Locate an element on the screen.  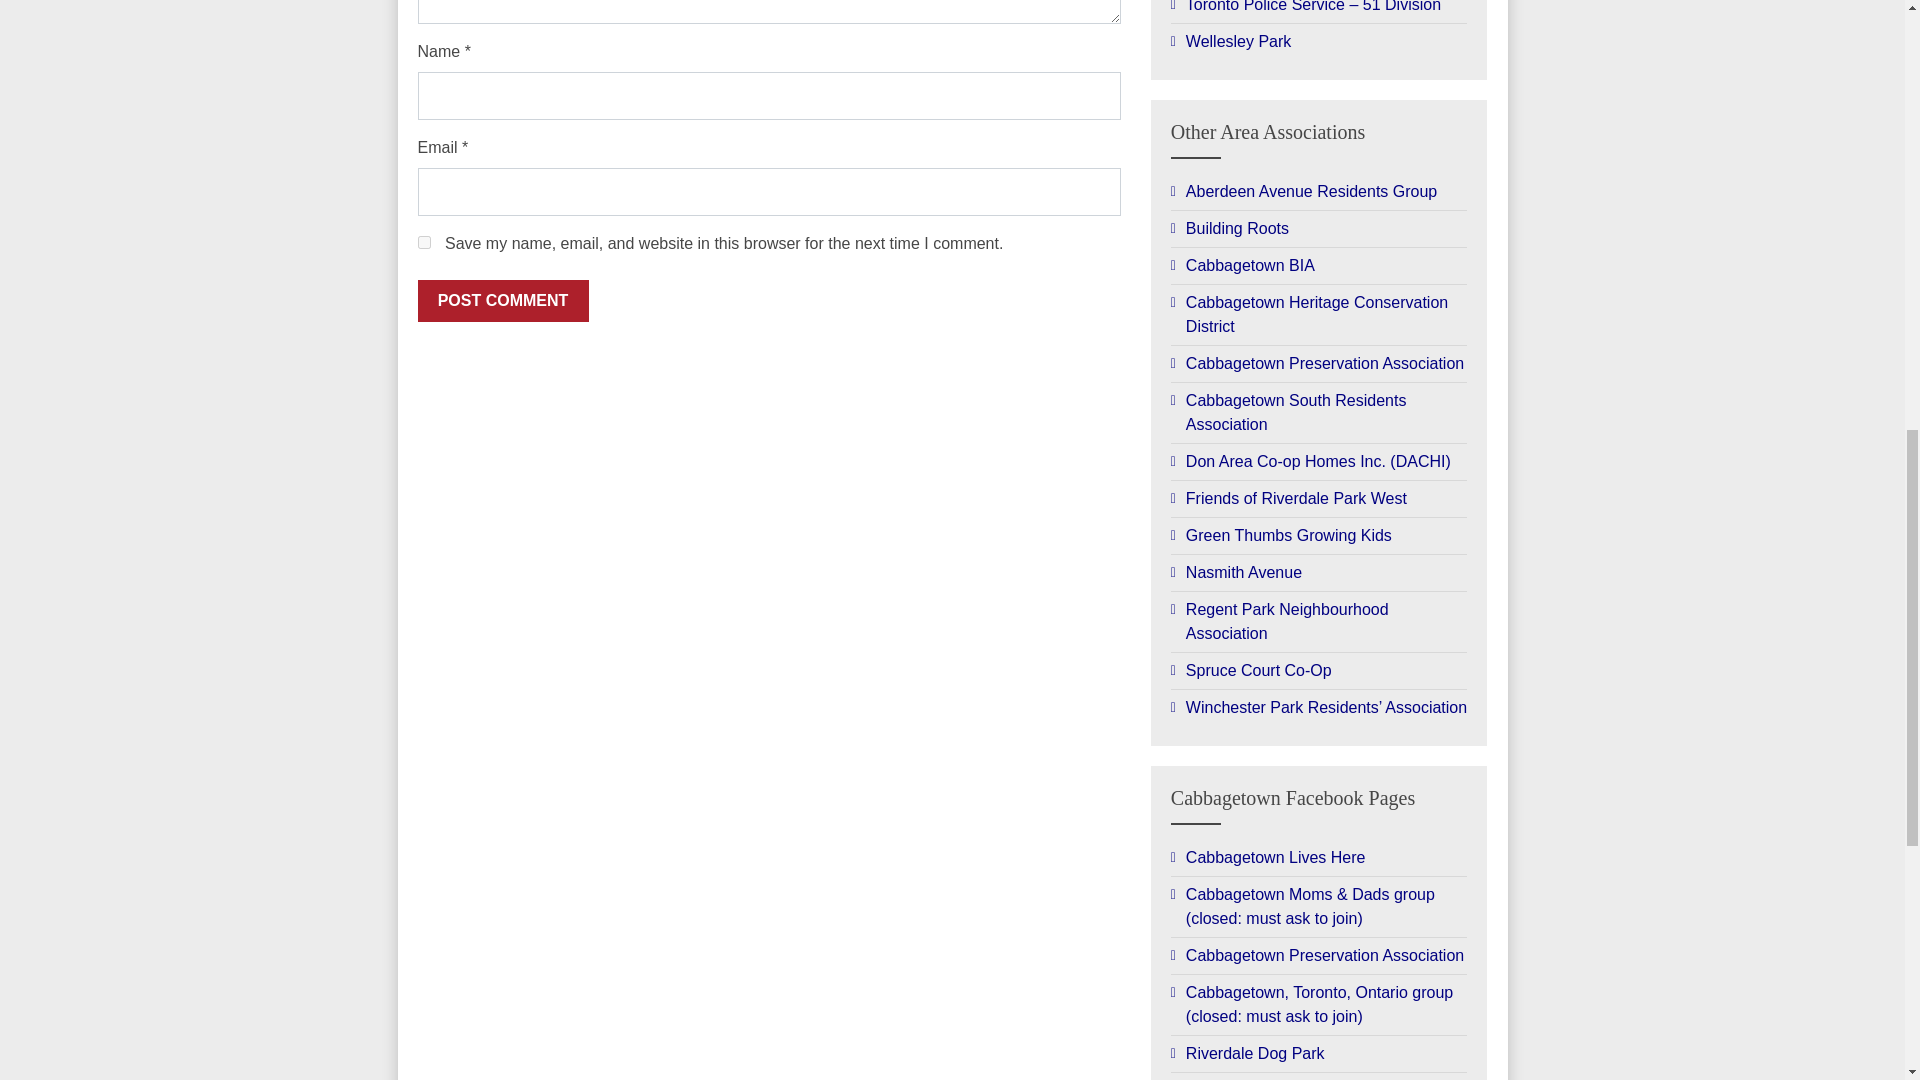
yes is located at coordinates (424, 242).